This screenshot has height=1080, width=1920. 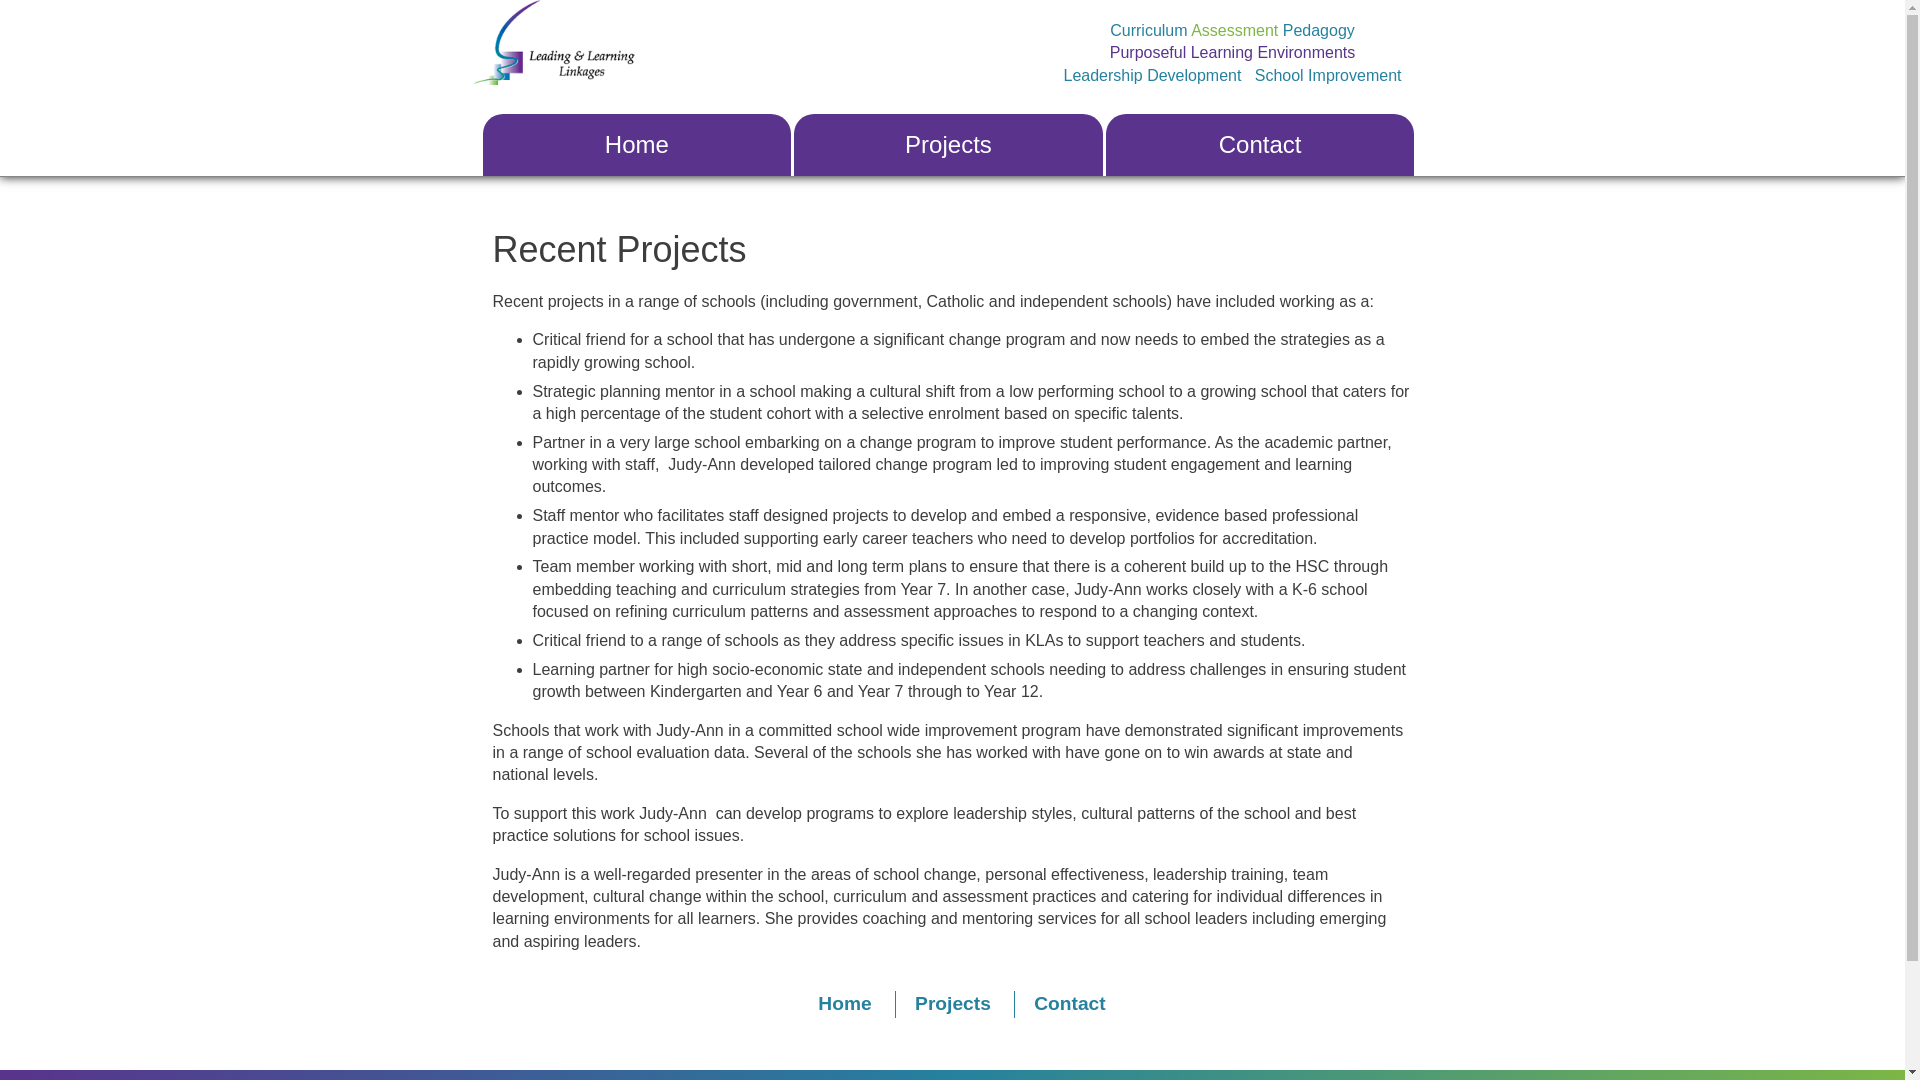 What do you see at coordinates (1260, 145) in the screenshot?
I see `Contact` at bounding box center [1260, 145].